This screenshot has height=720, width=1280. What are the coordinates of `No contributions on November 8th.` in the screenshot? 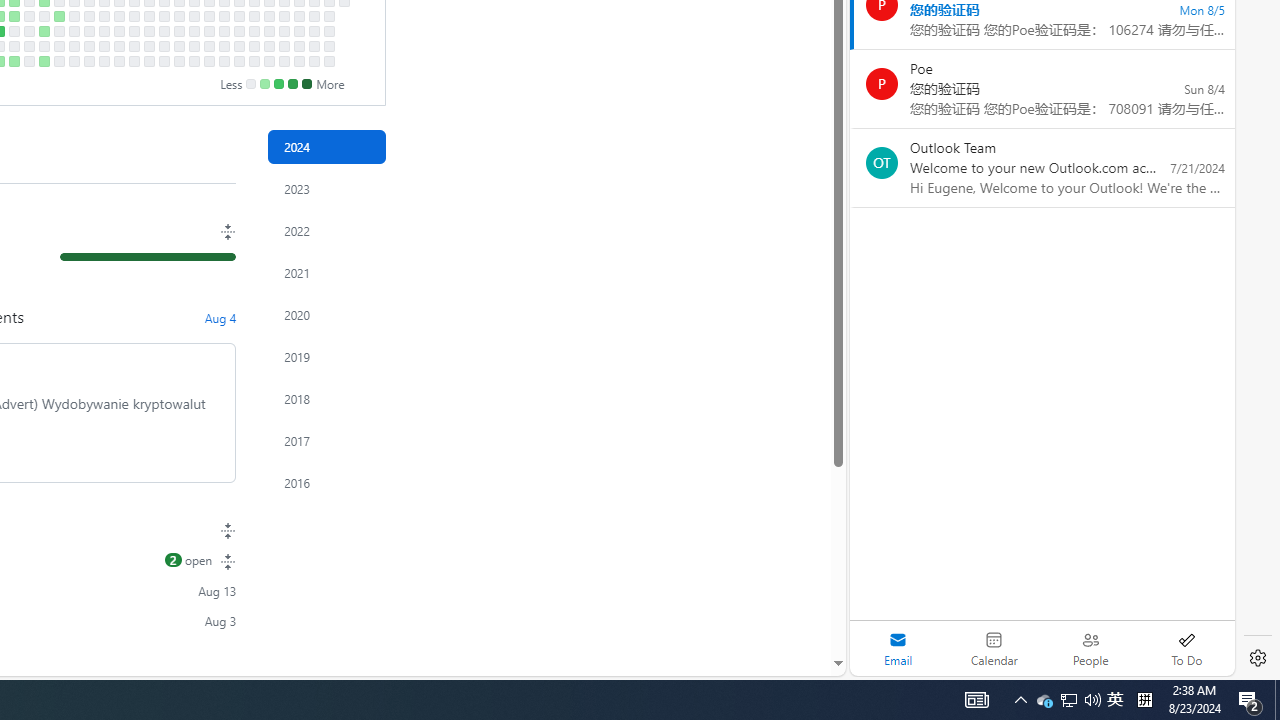 It's located at (224, 46).